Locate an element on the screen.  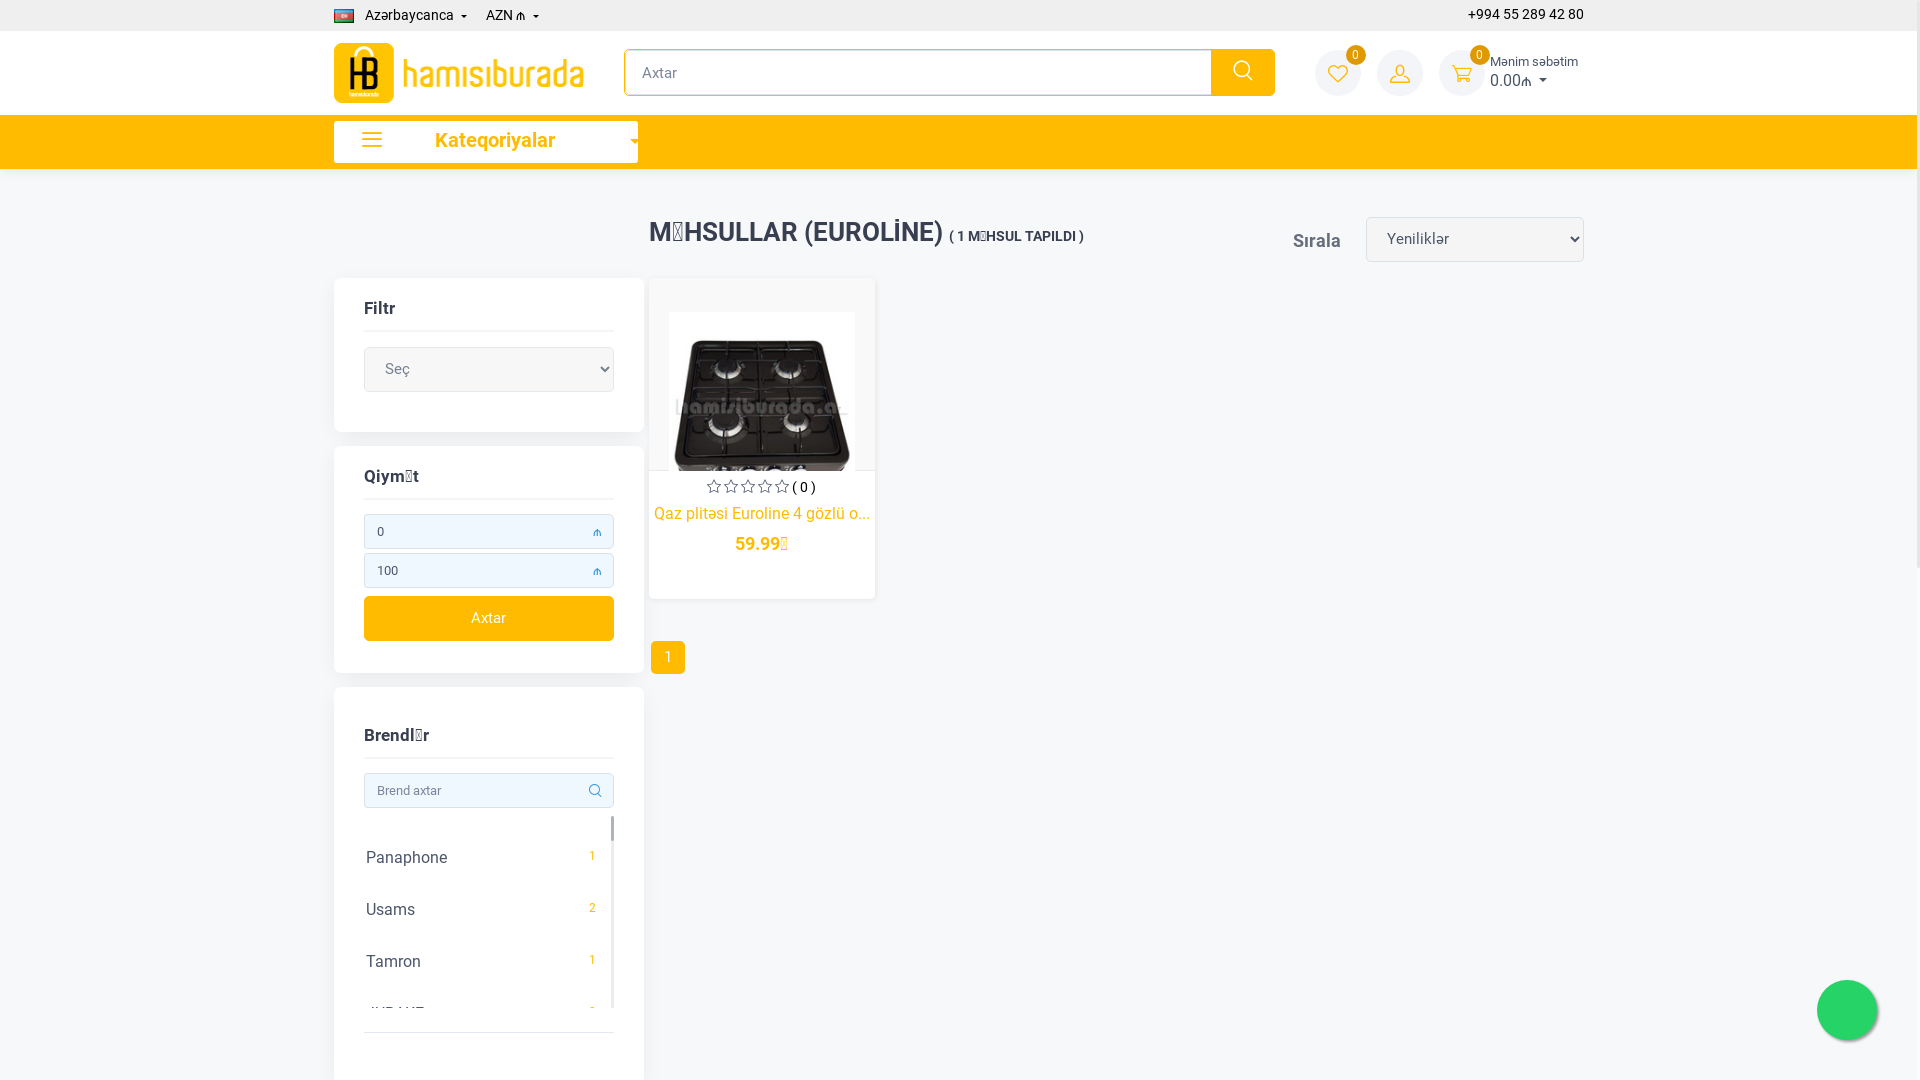
0 is located at coordinates (2, 1038).